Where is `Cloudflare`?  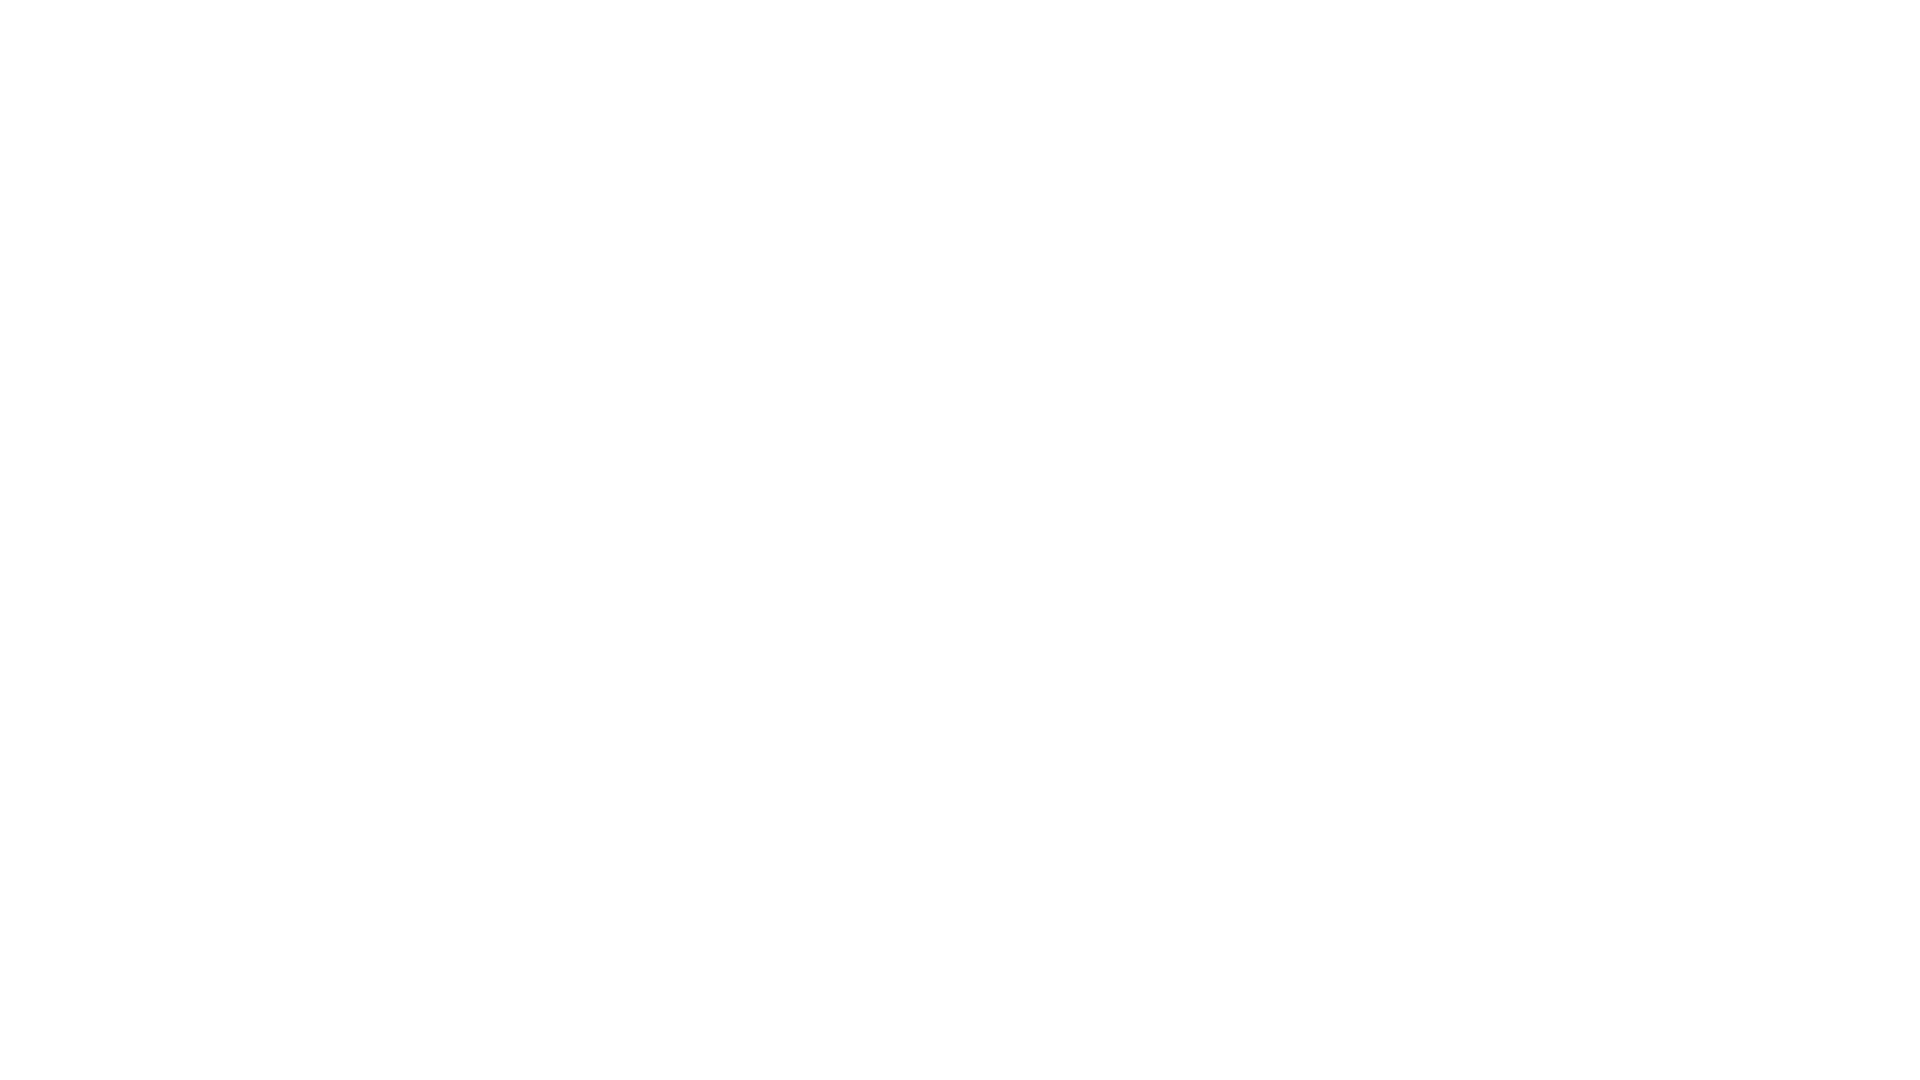 Cloudflare is located at coordinates (1054, 1055).